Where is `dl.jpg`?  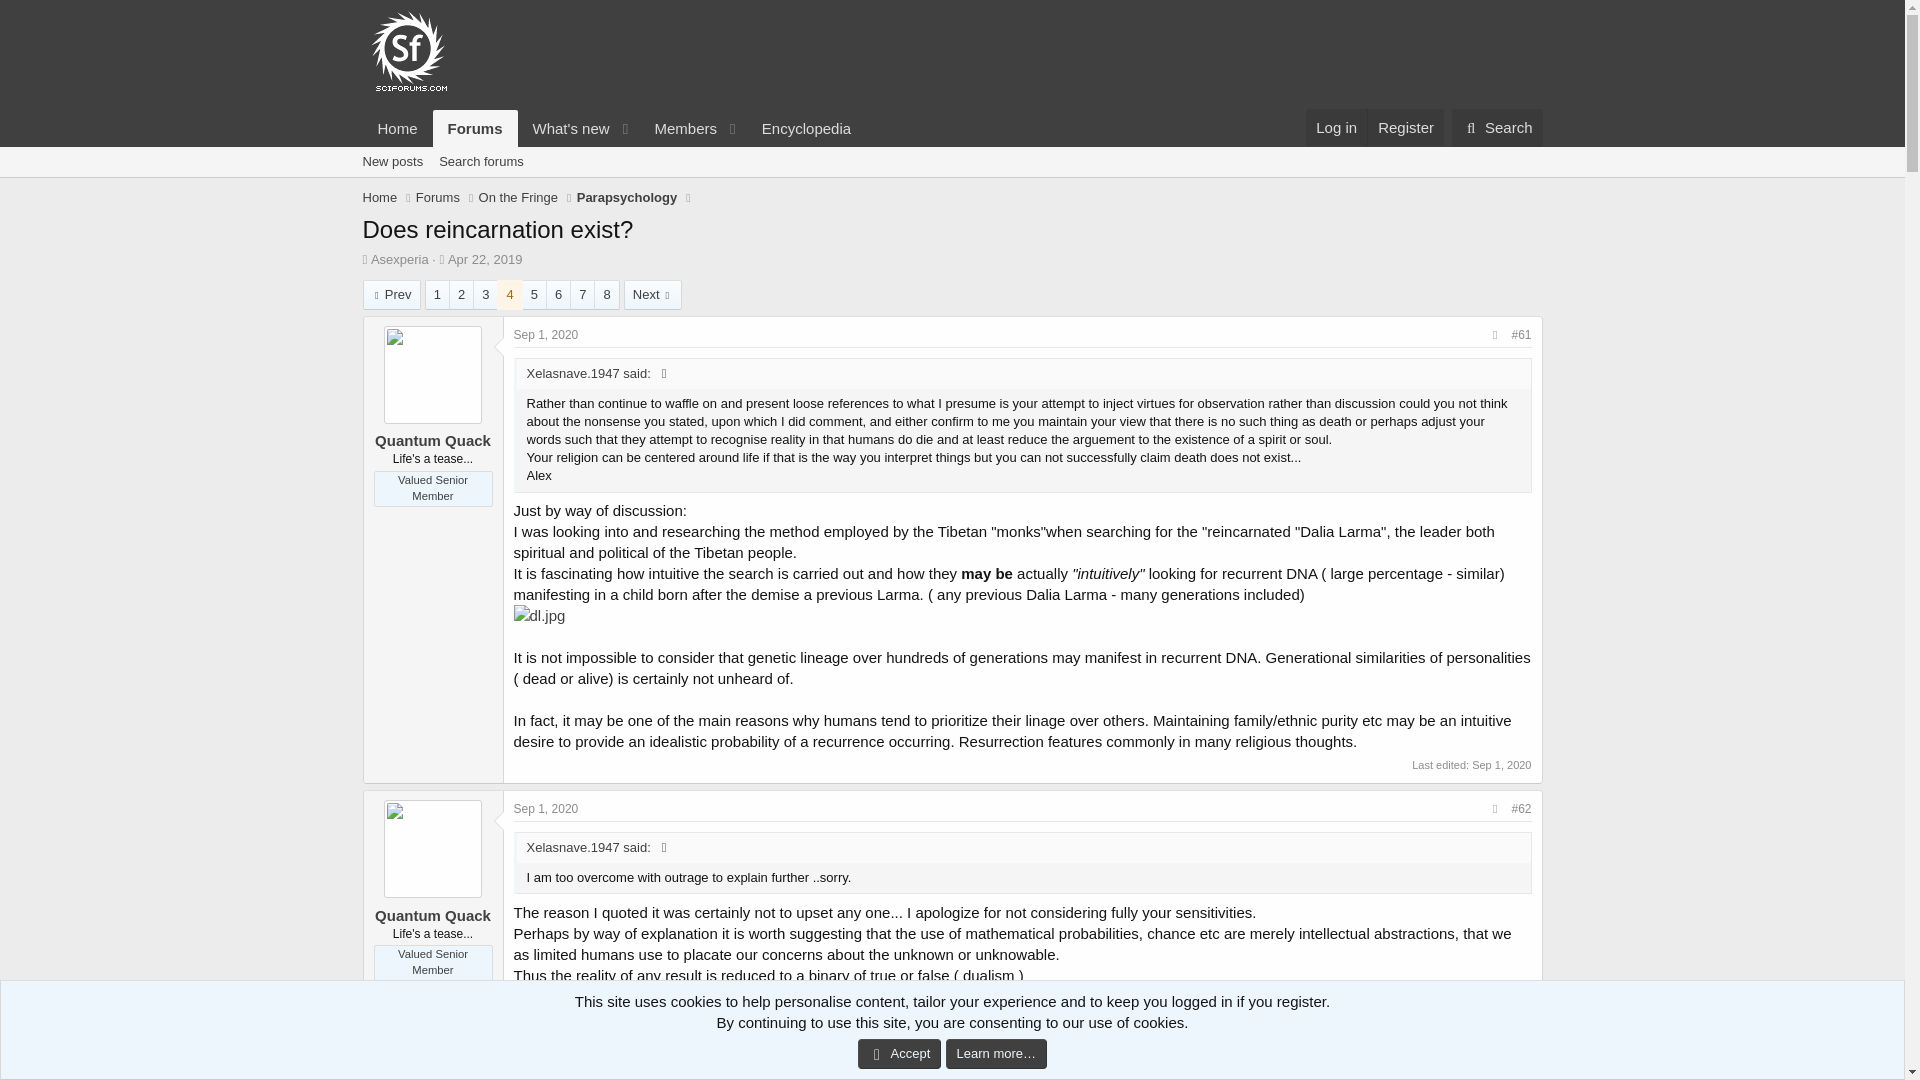 dl.jpg is located at coordinates (1501, 765).